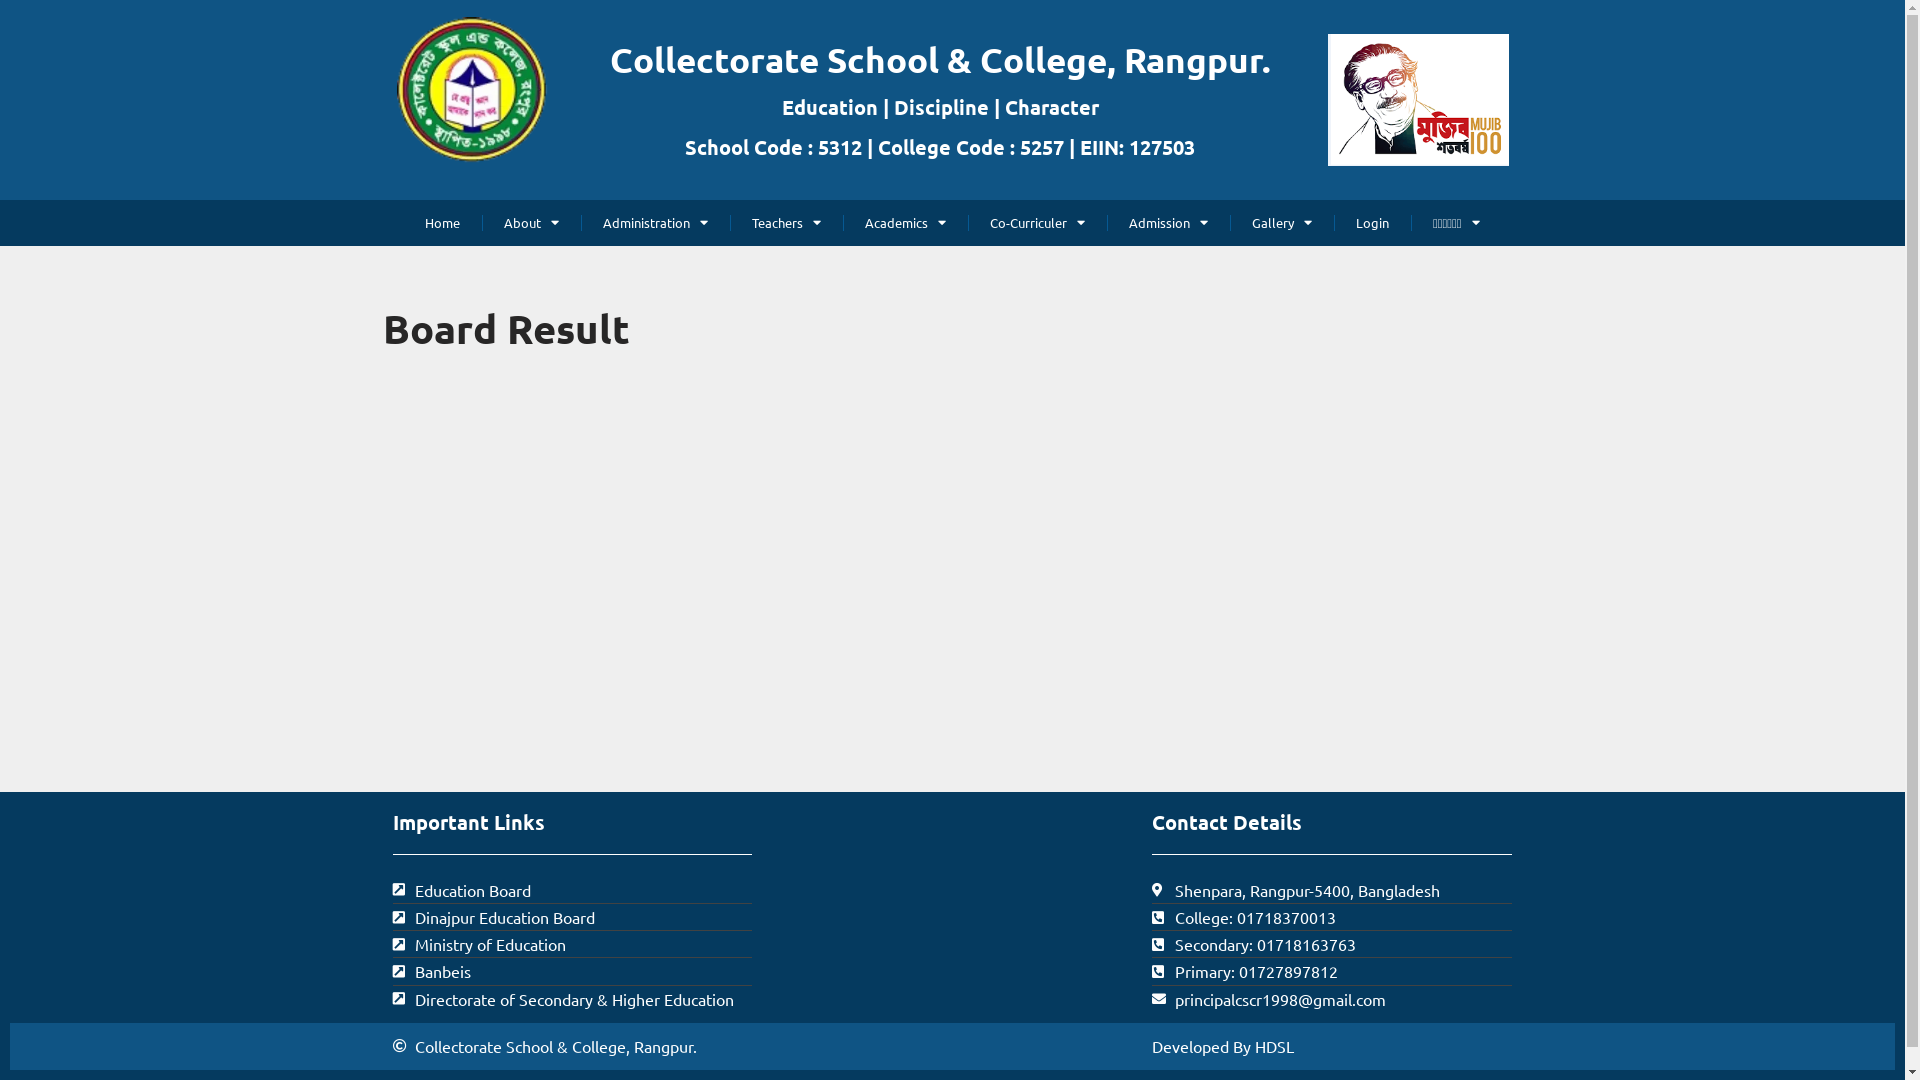 The height and width of the screenshot is (1080, 1920). Describe the element at coordinates (1038, 223) in the screenshot. I see `Co-Curriculer` at that location.